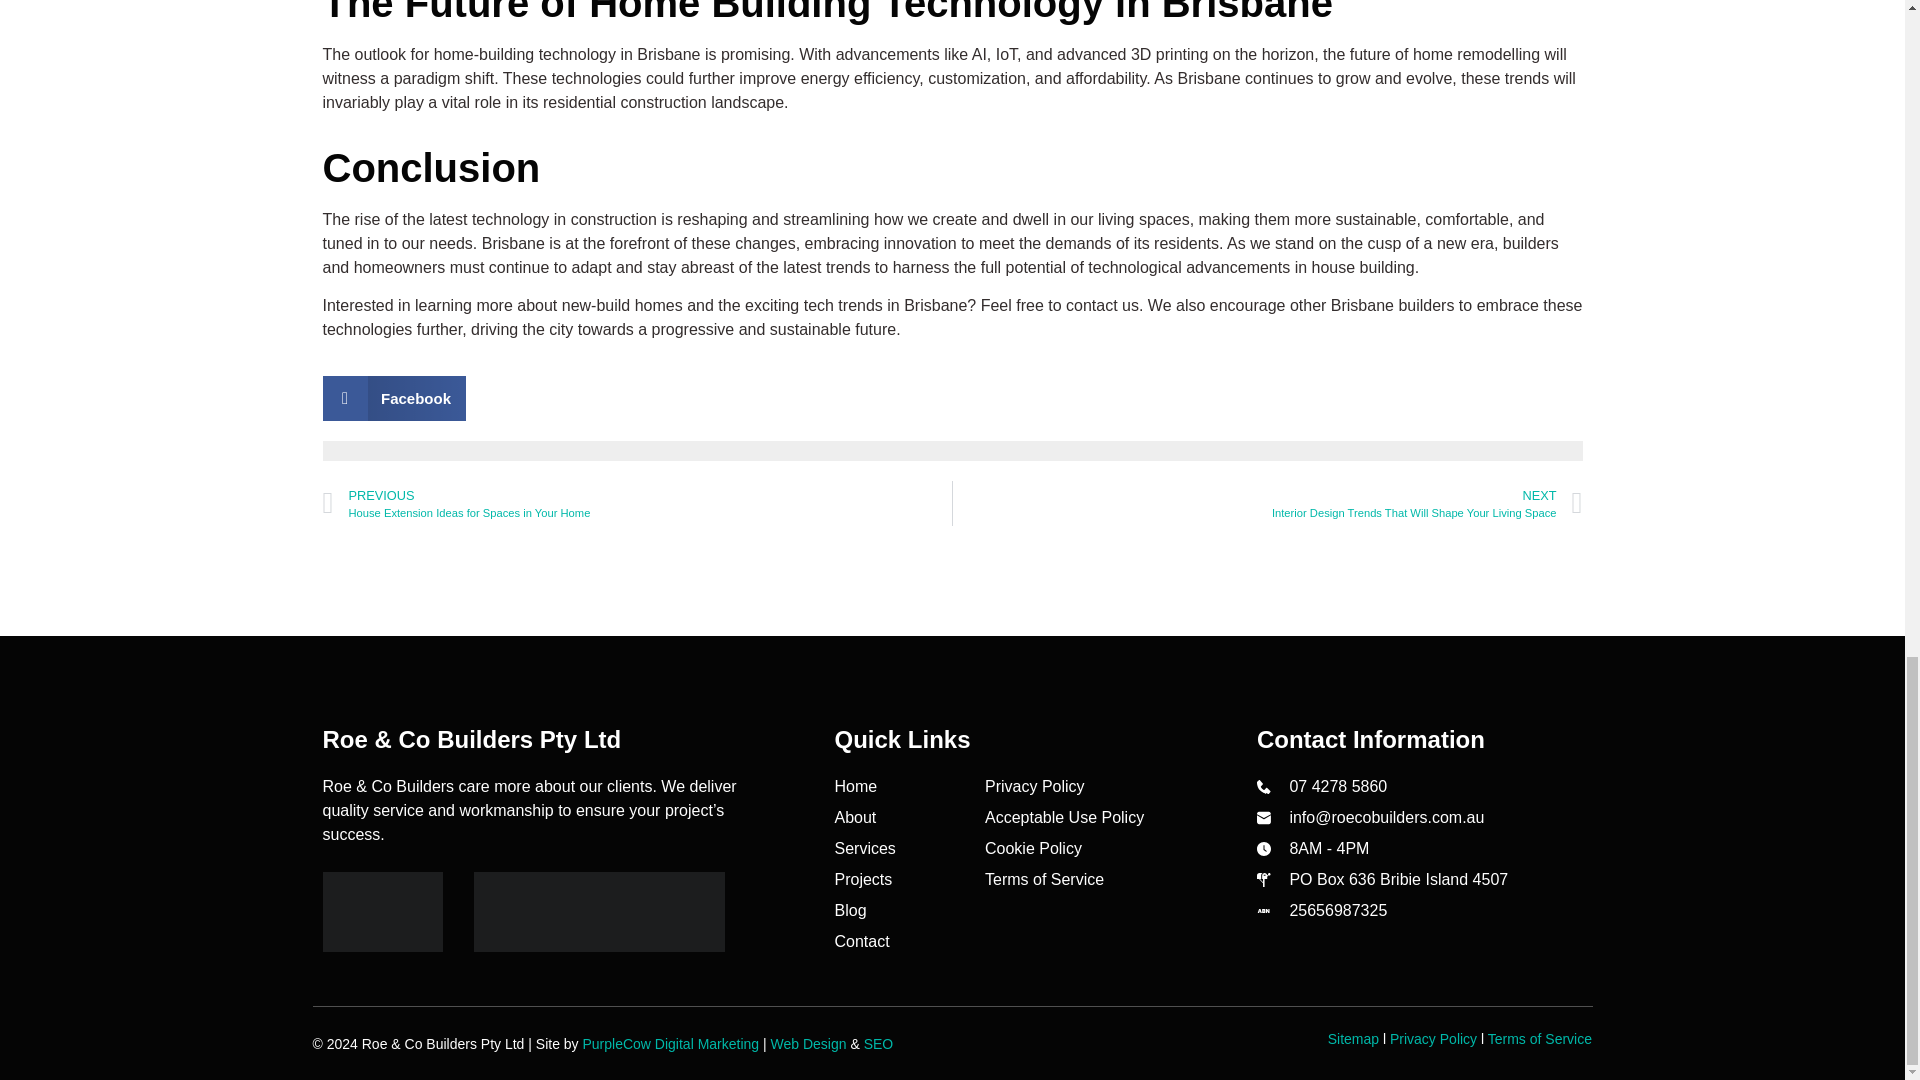 The width and height of the screenshot is (1920, 1080). I want to click on Sitemap, so click(1353, 1038).